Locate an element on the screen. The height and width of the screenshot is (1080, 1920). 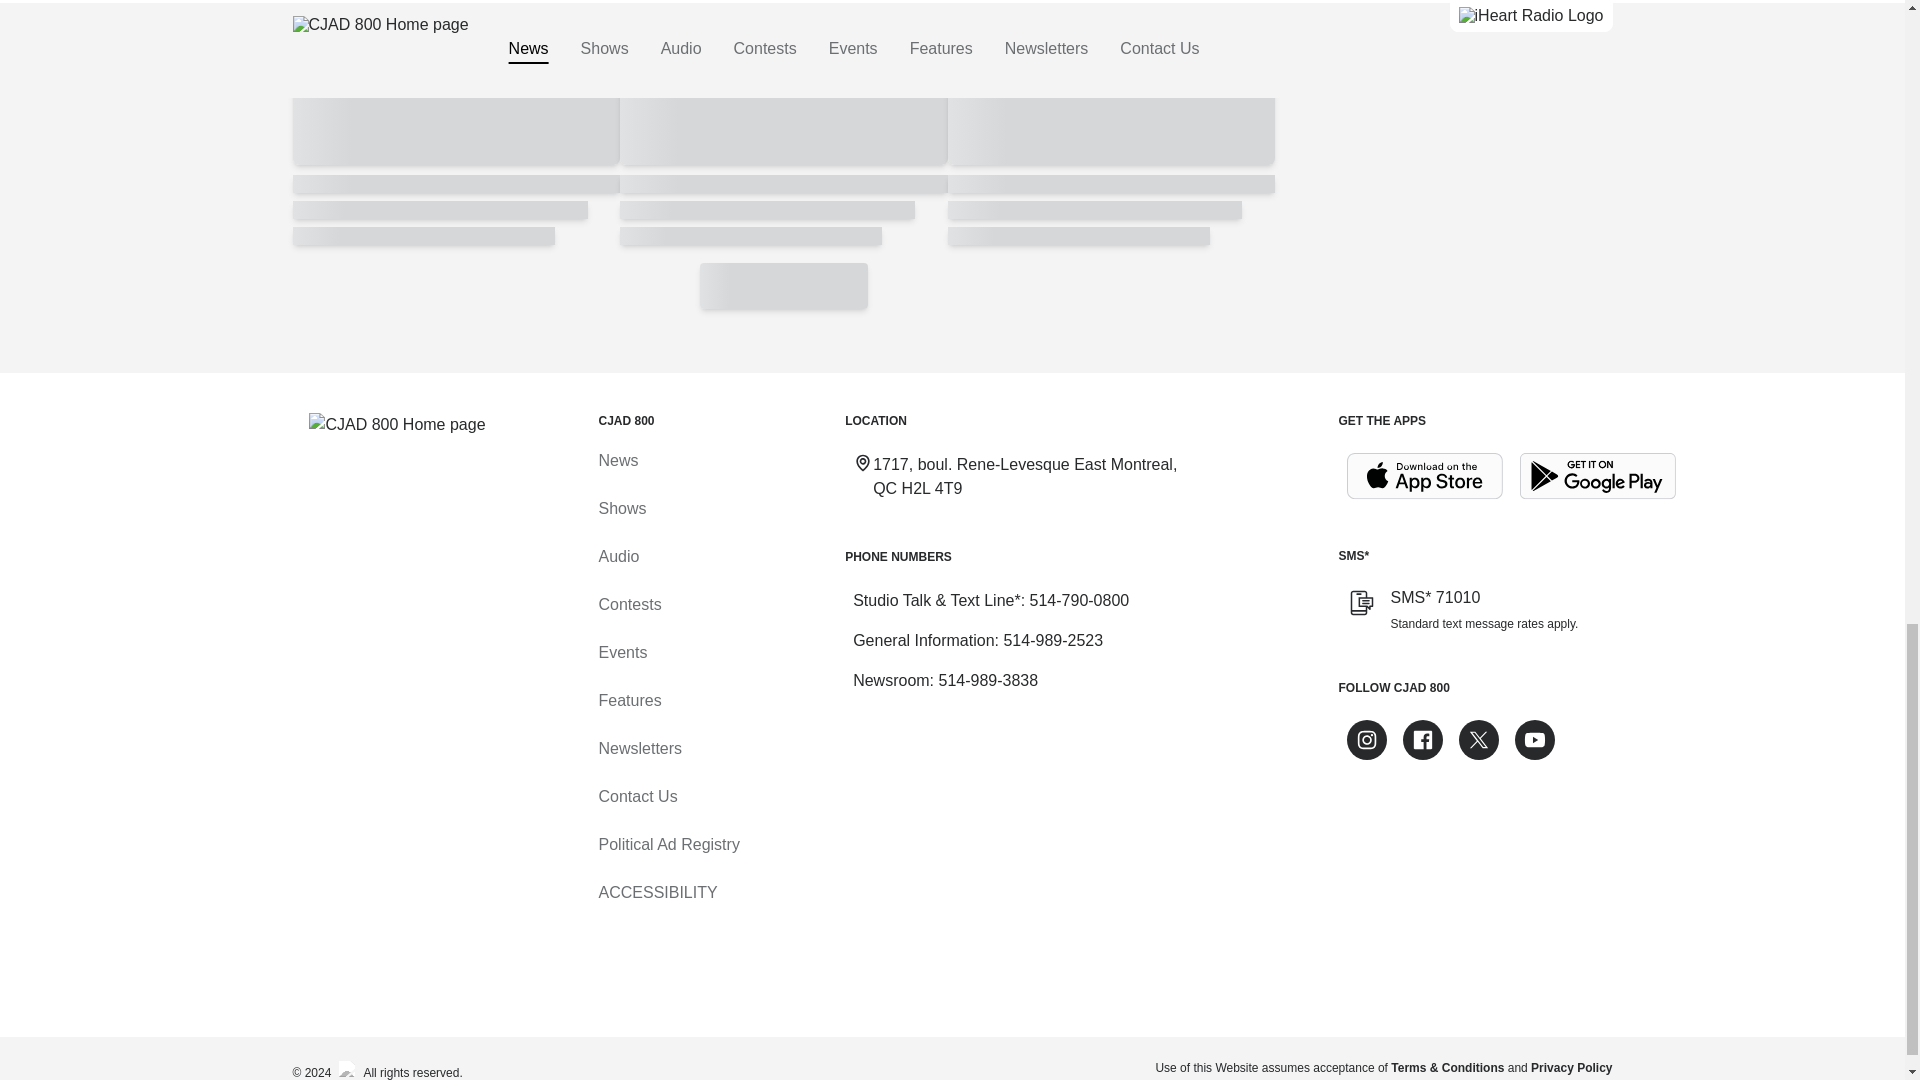
514-790-0800 is located at coordinates (1080, 600).